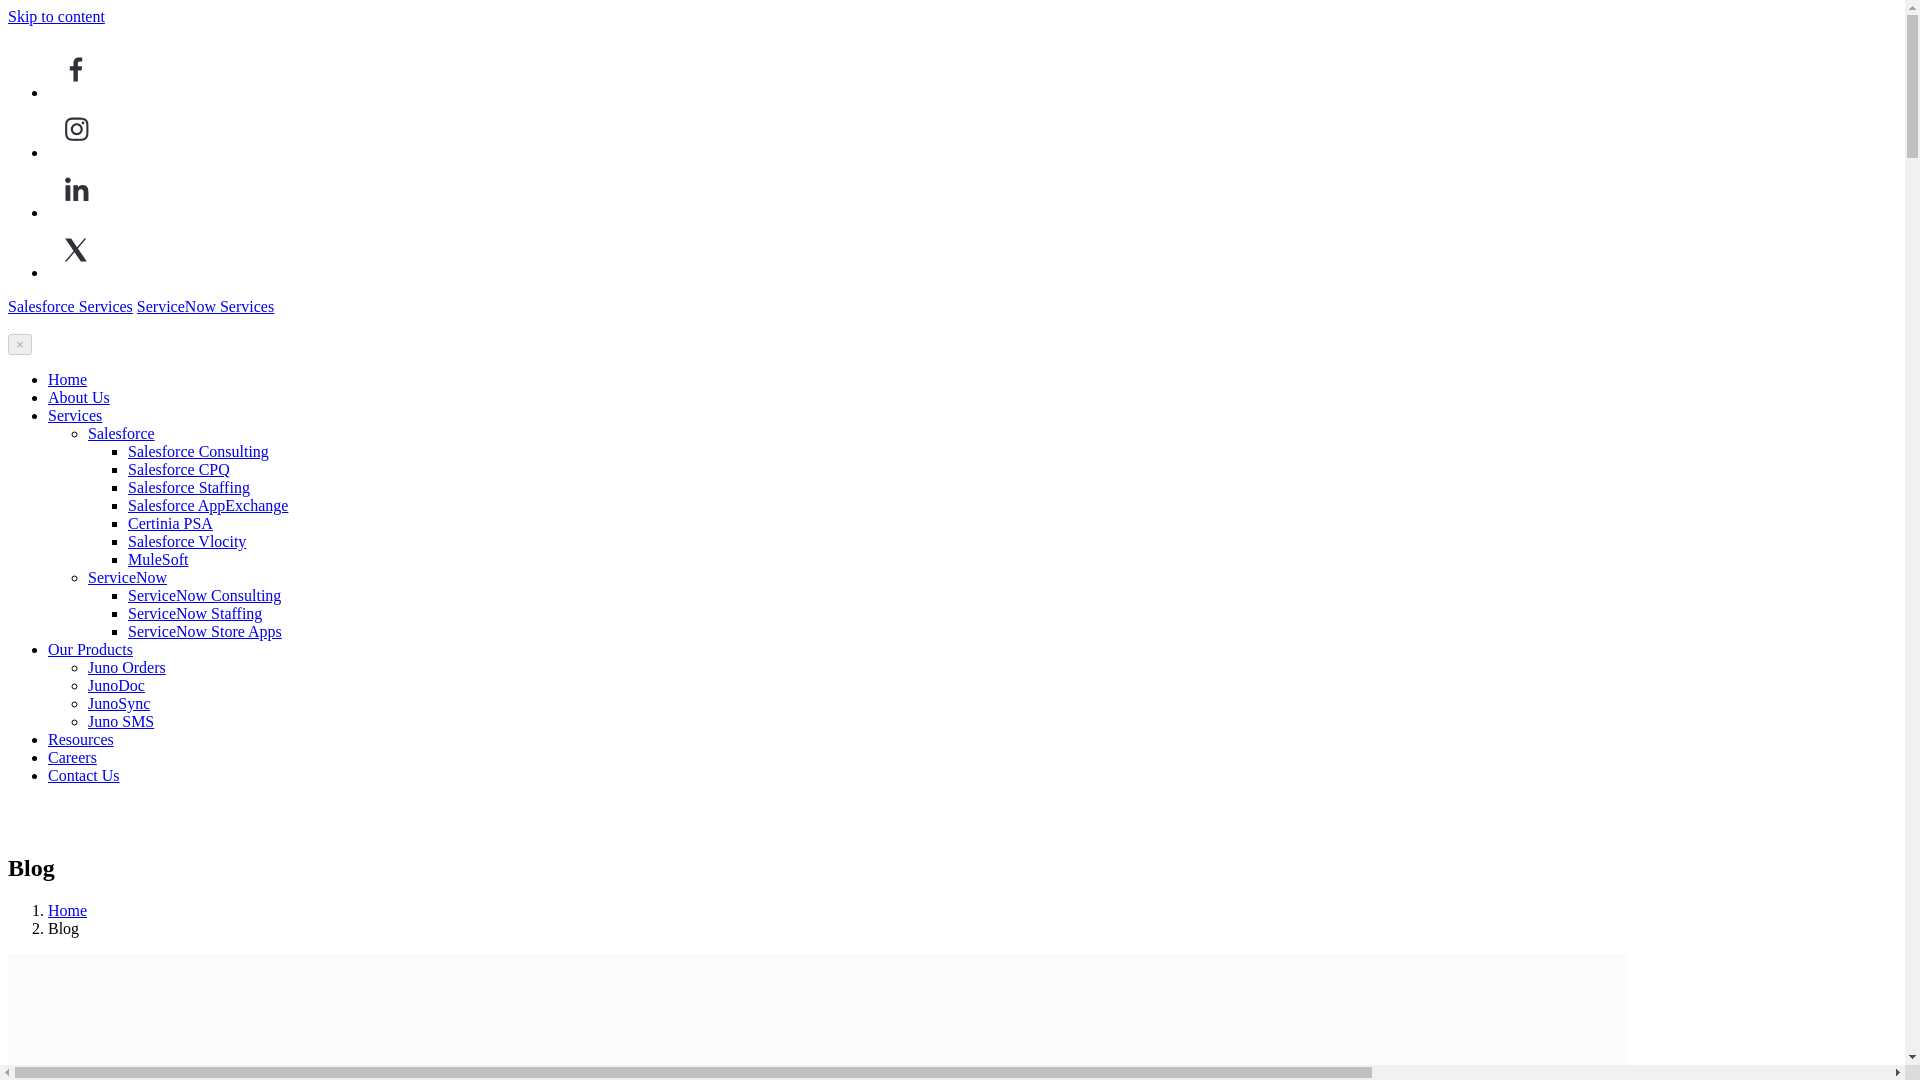  I want to click on Salesforce Services, so click(70, 306).